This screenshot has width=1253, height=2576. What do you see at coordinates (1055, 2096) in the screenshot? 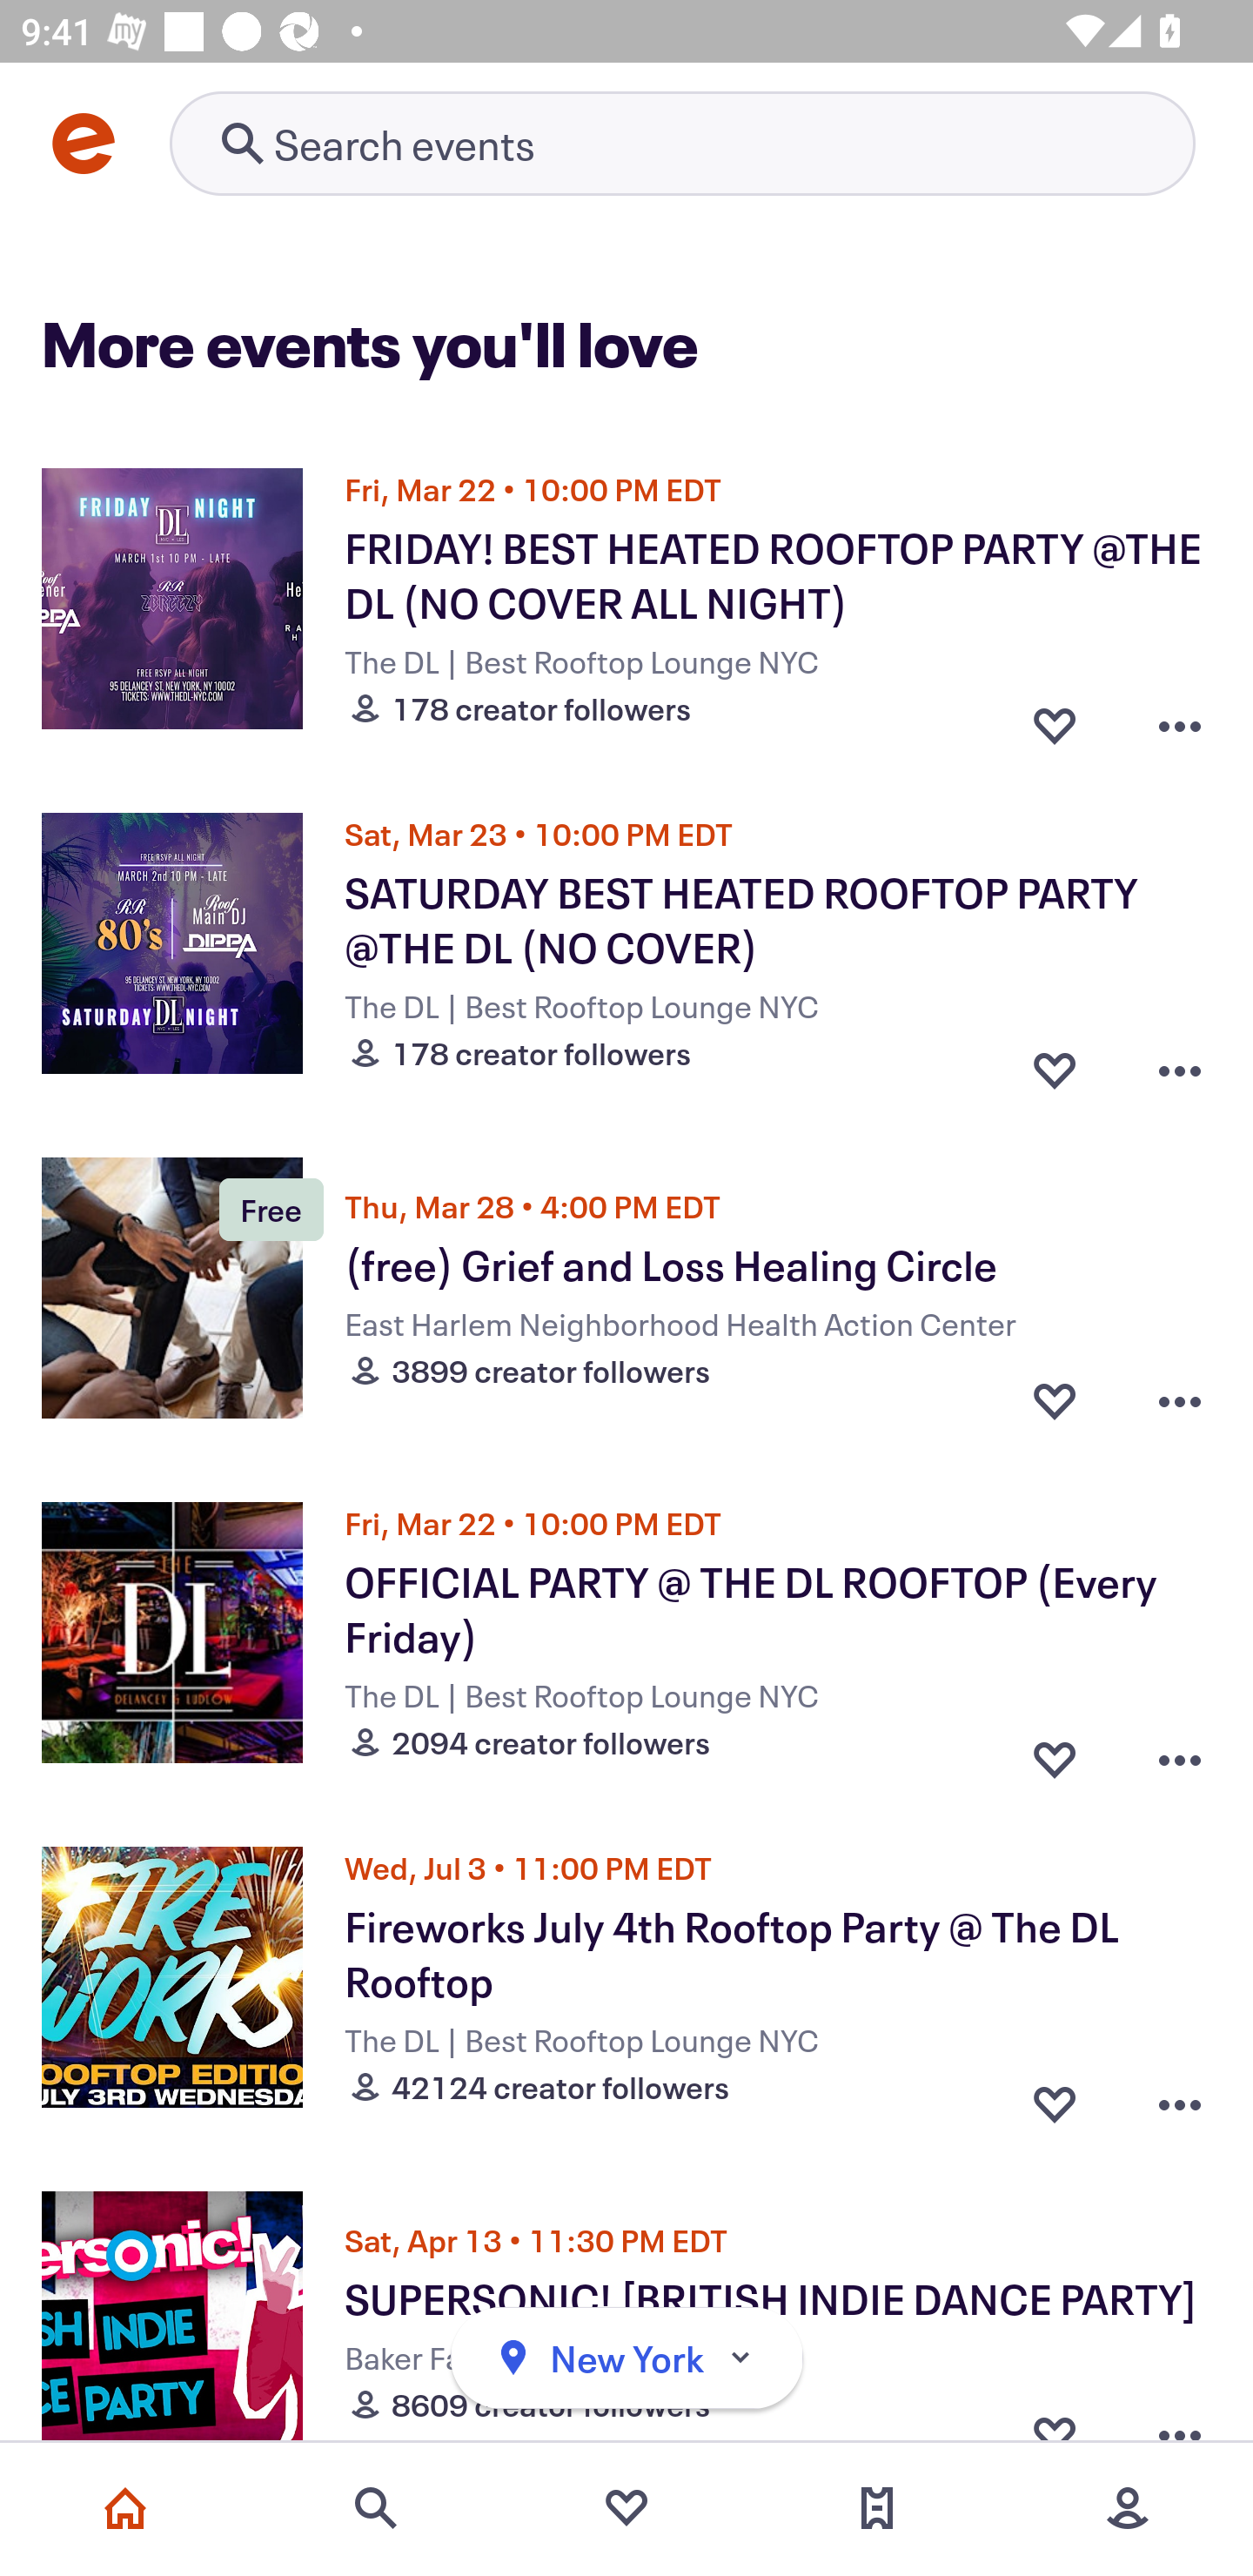
I see `Favorite button` at bounding box center [1055, 2096].